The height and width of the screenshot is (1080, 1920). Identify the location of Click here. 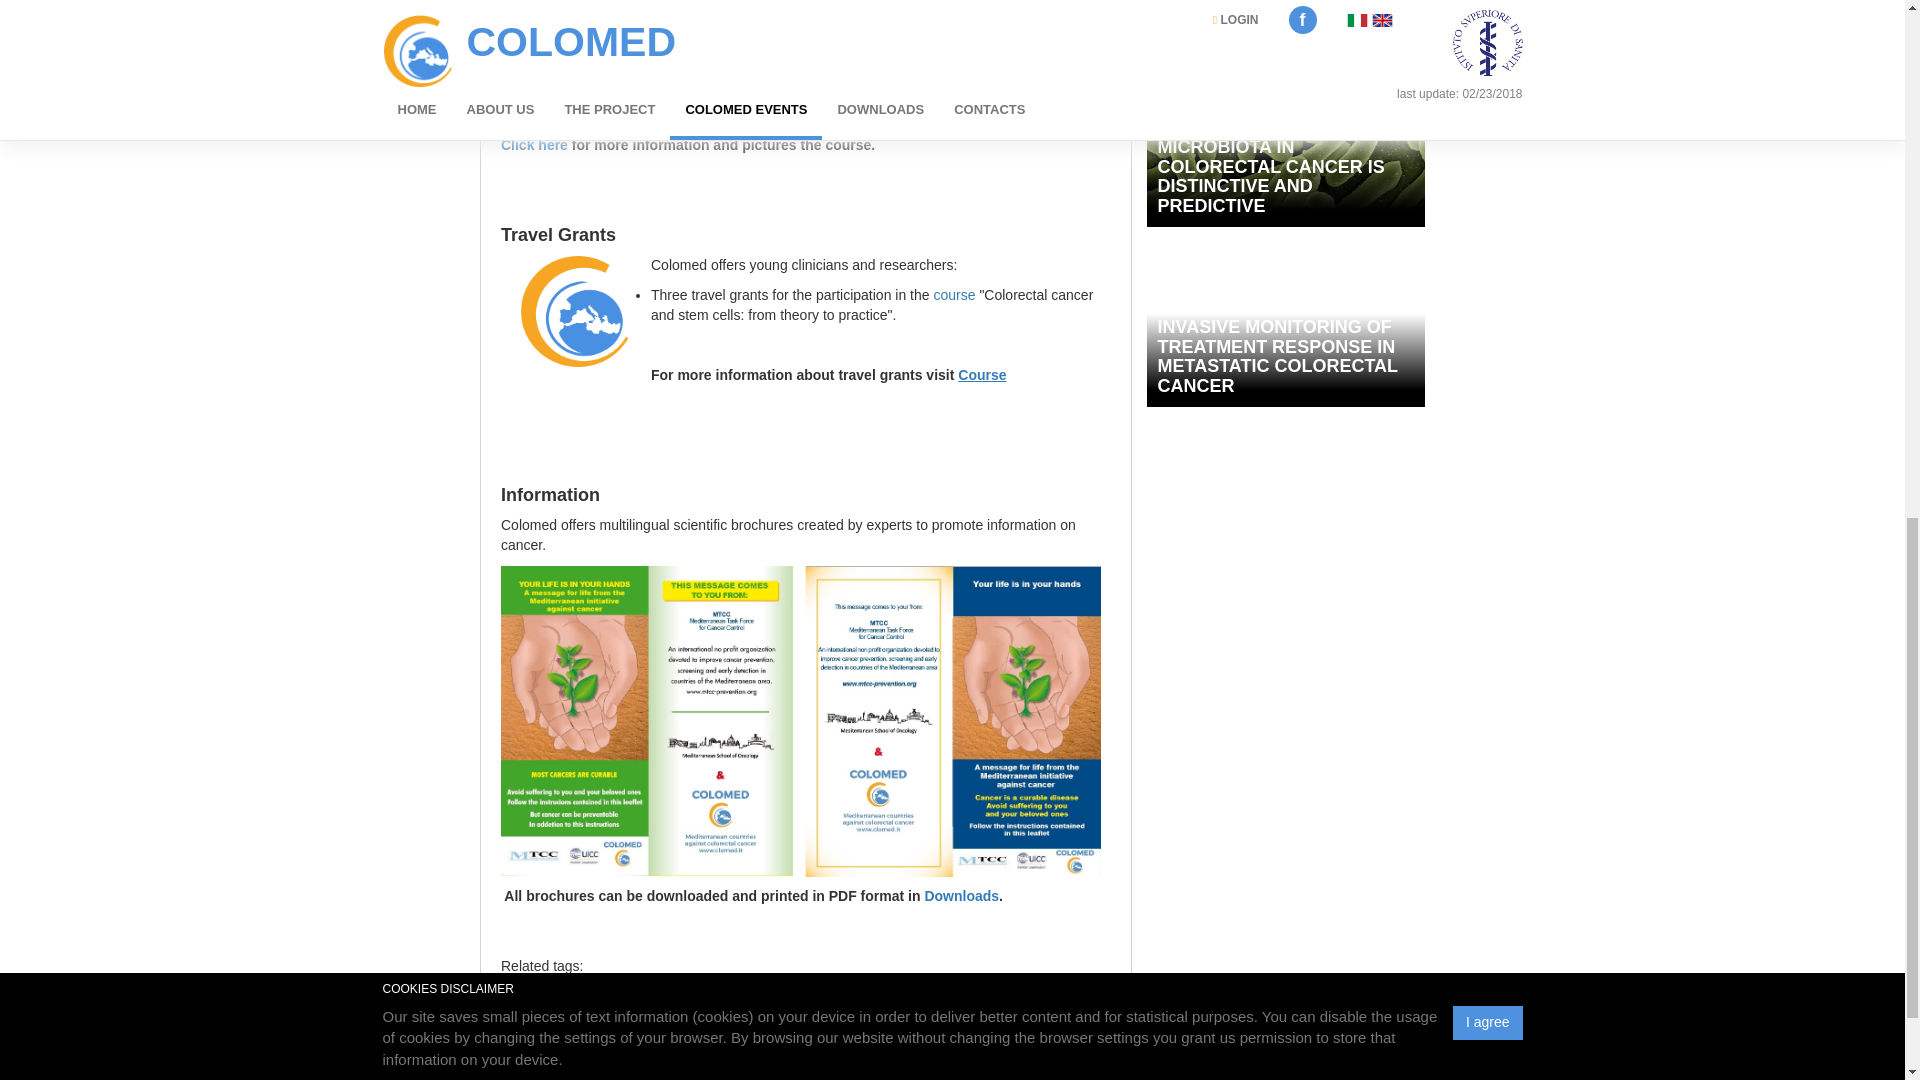
(536, 145).